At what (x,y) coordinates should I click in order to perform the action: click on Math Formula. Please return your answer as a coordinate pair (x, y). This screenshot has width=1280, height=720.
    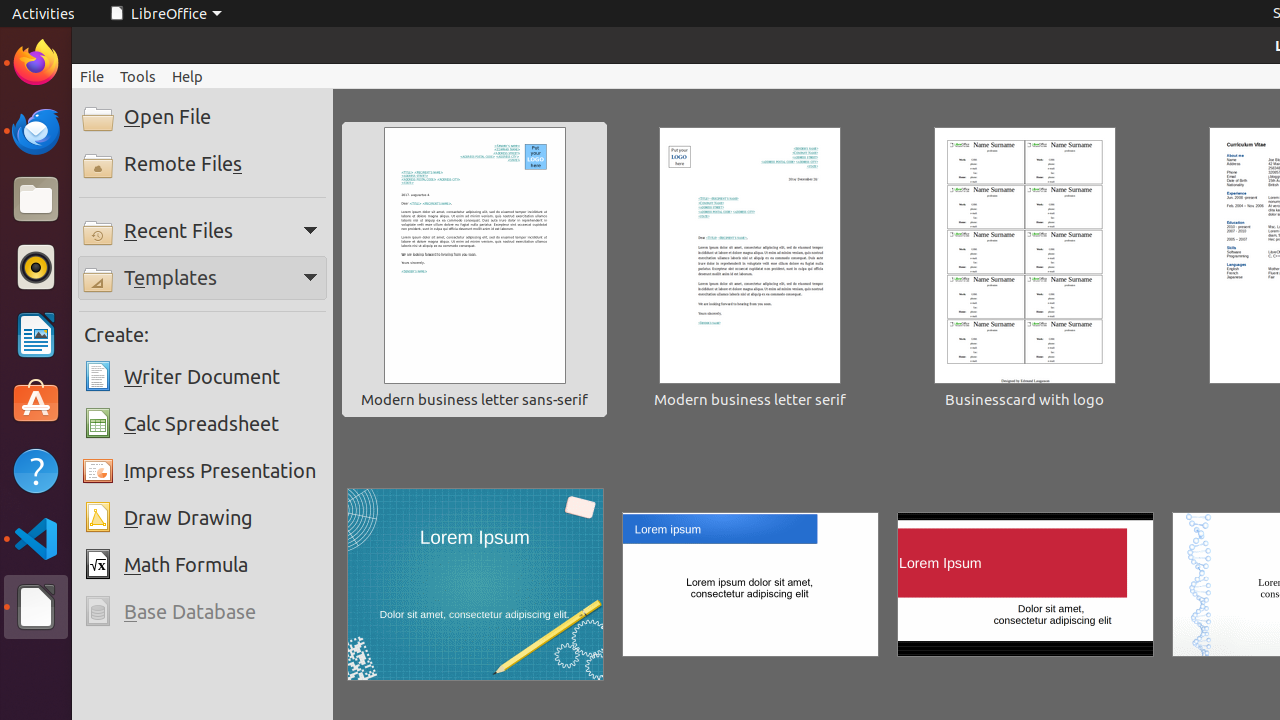
    Looking at the image, I should click on (202, 565).